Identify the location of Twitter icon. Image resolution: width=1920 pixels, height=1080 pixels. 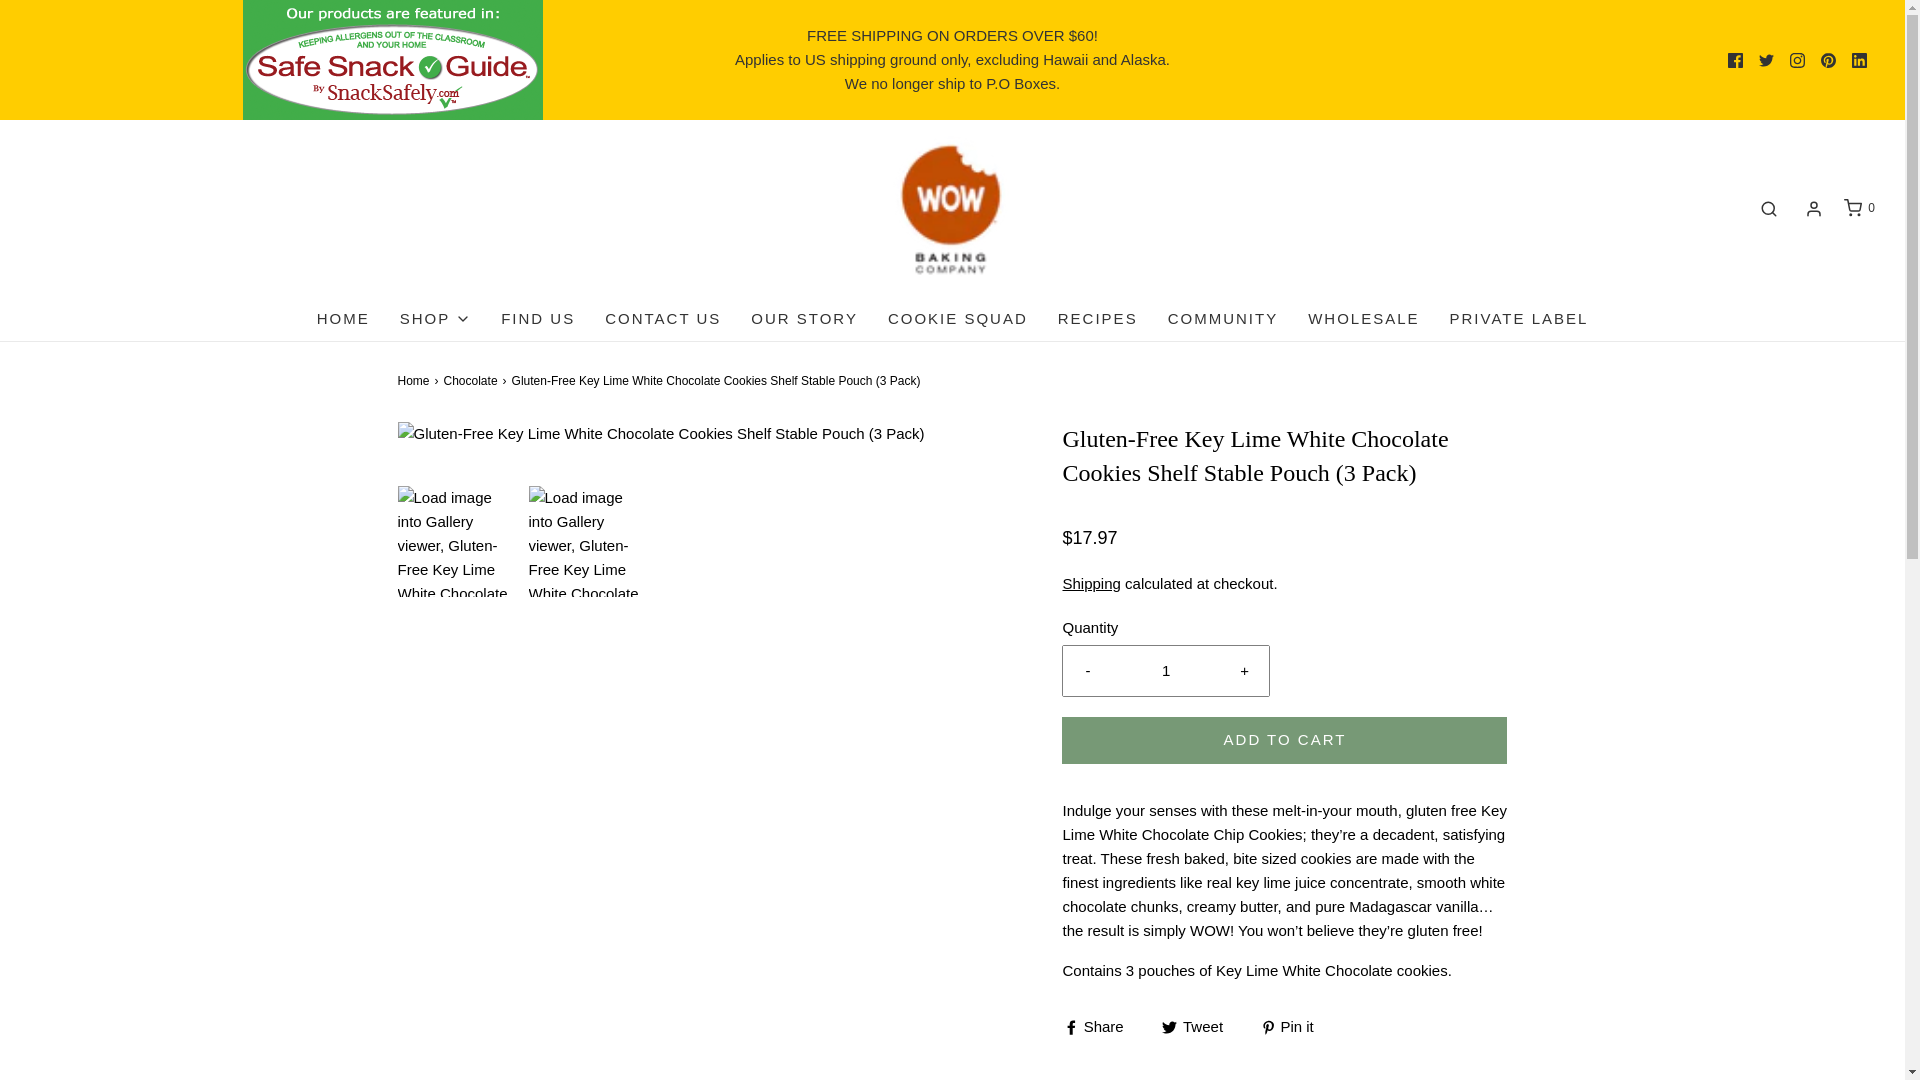
(1766, 58).